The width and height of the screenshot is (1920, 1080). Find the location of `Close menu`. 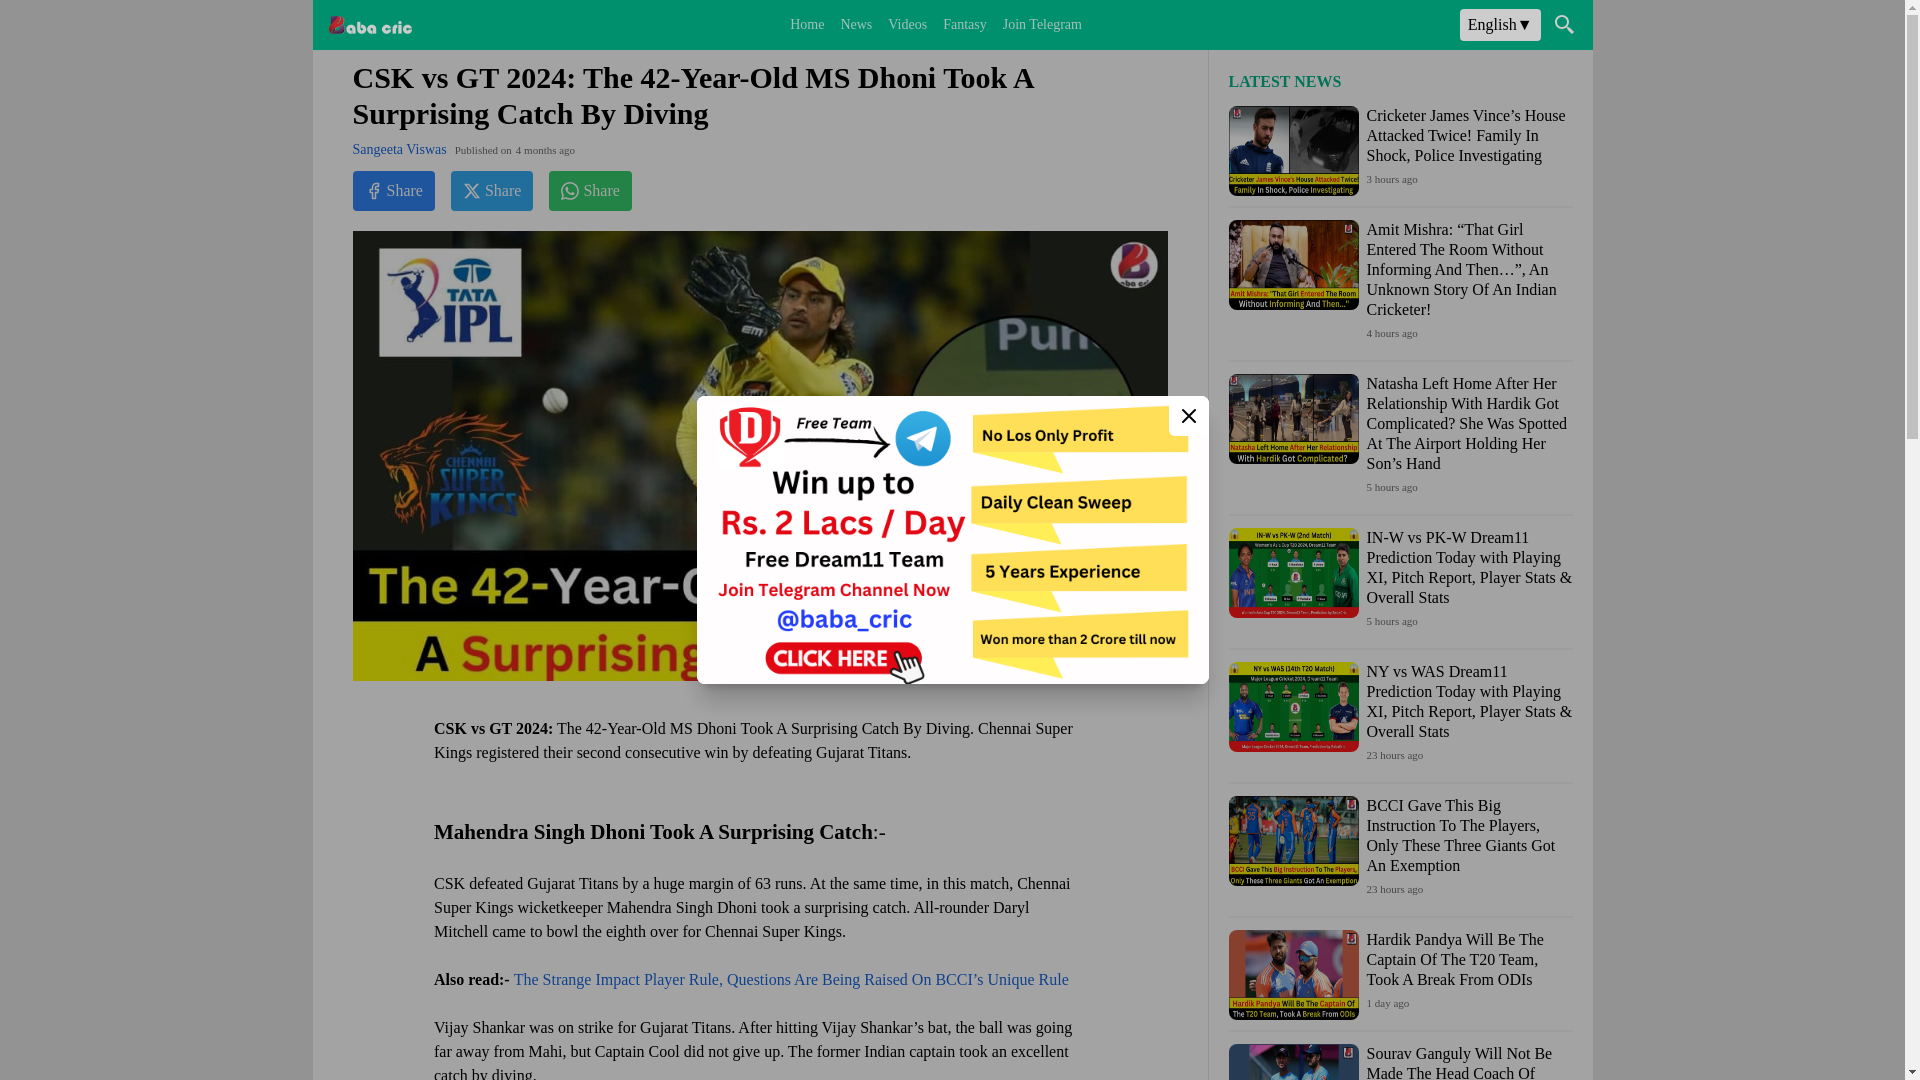

Close menu is located at coordinates (1187, 416).